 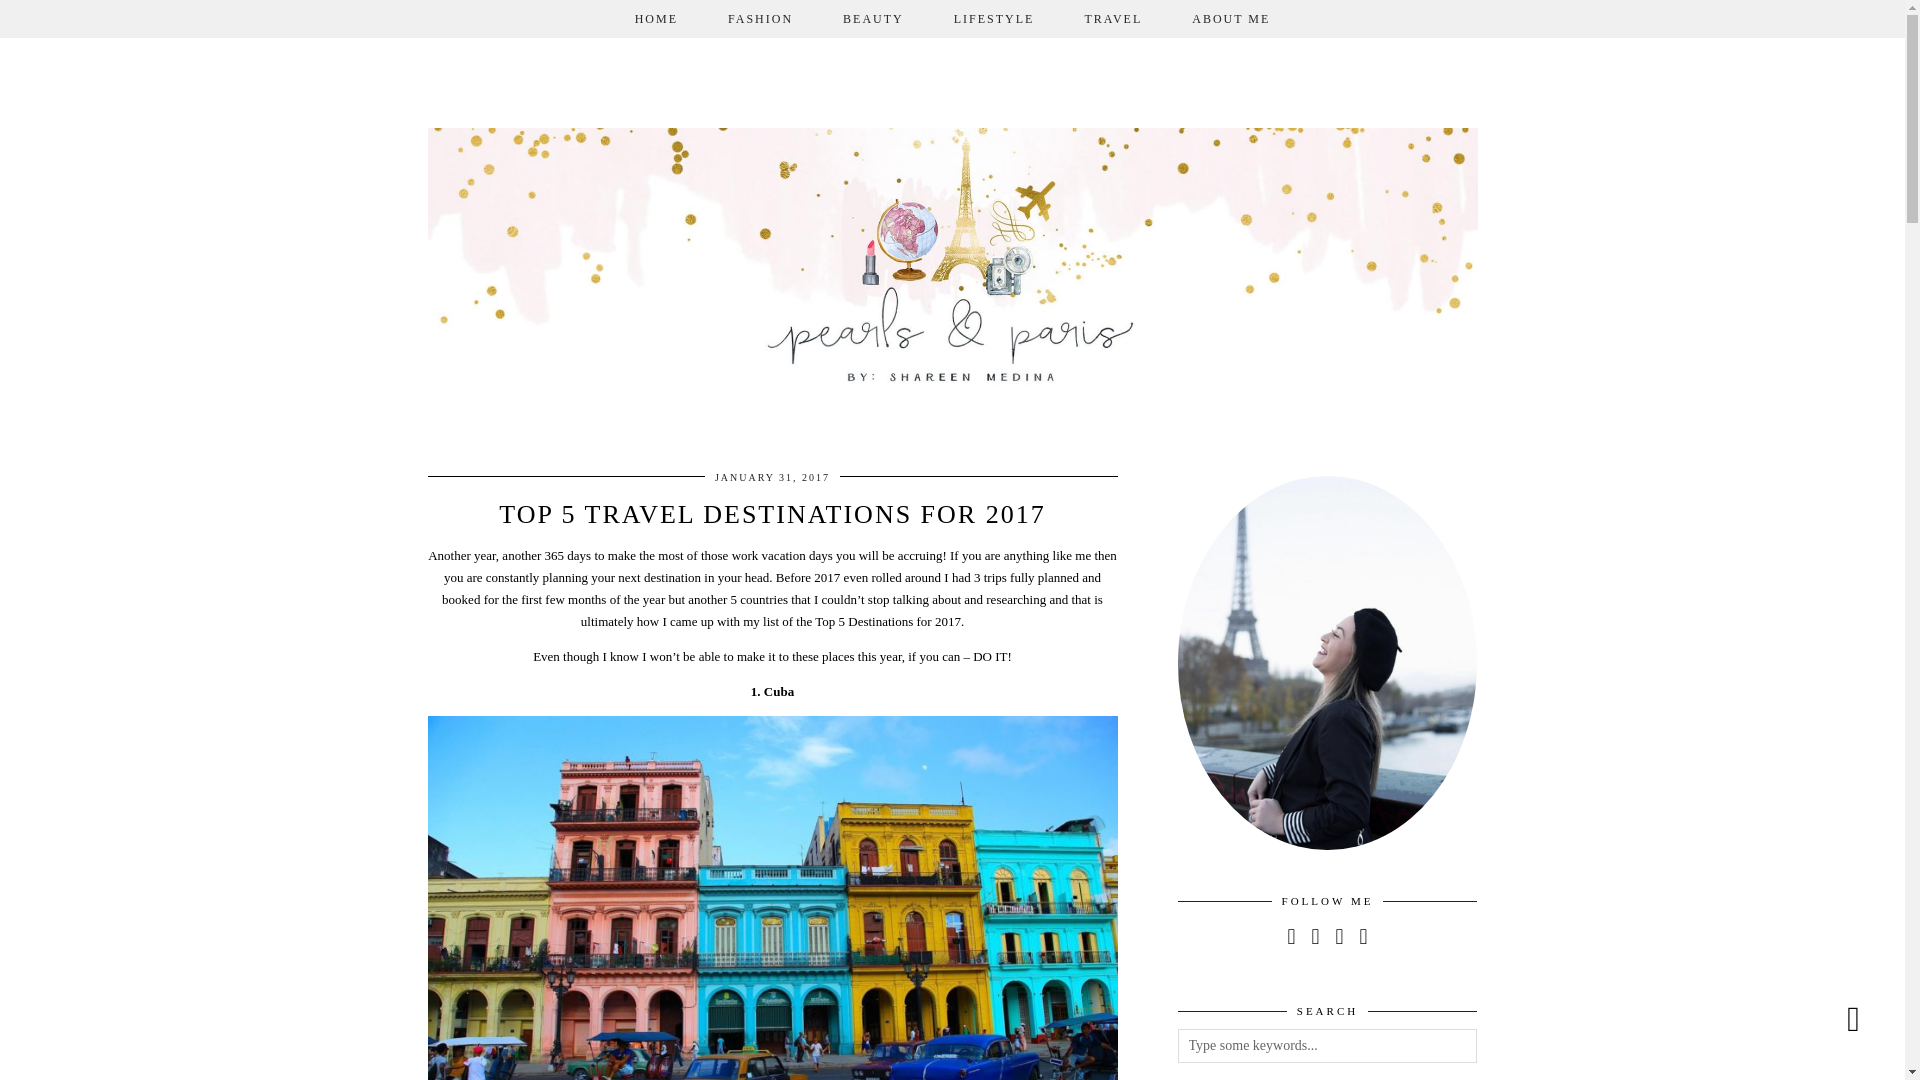 I want to click on ABOUT ME, so click(x=1230, y=18).